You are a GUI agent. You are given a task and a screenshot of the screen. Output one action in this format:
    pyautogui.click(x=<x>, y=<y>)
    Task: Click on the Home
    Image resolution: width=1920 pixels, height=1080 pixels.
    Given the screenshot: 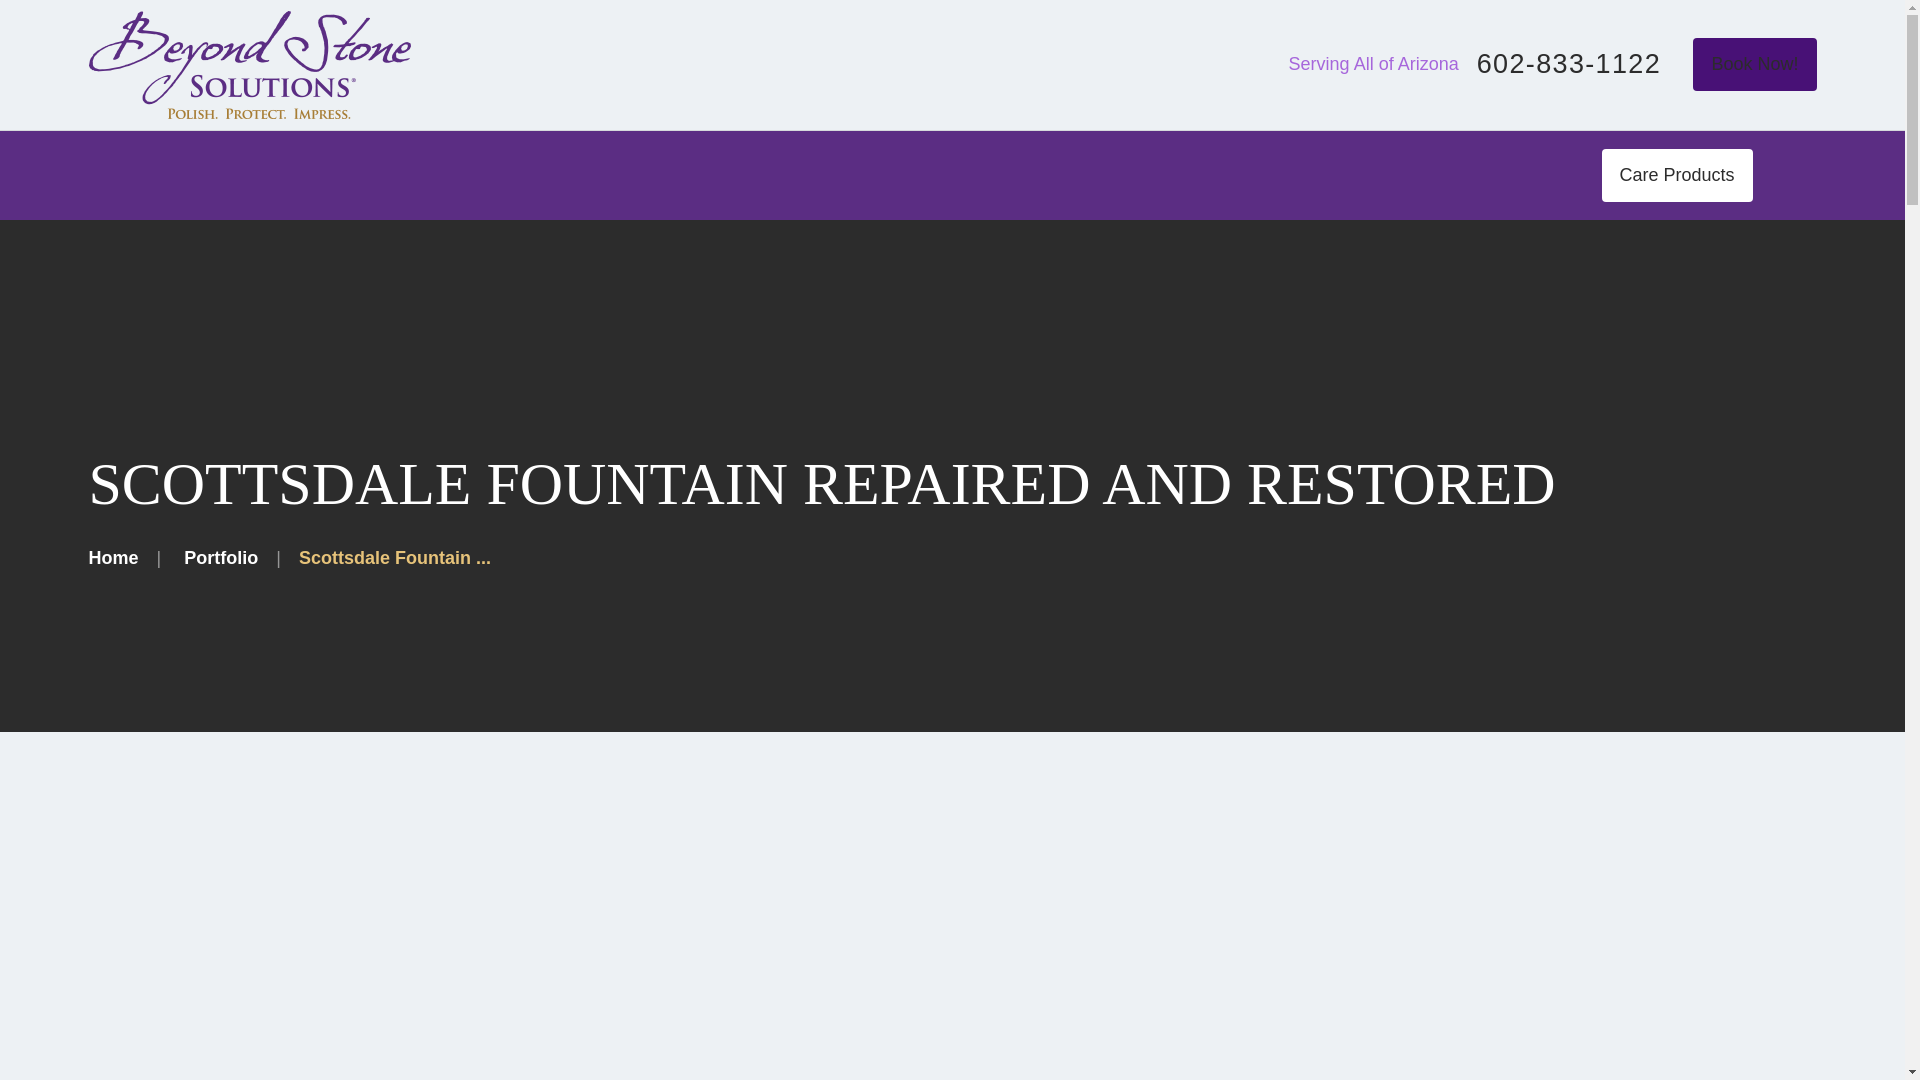 What is the action you would take?
    pyautogui.click(x=249, y=64)
    